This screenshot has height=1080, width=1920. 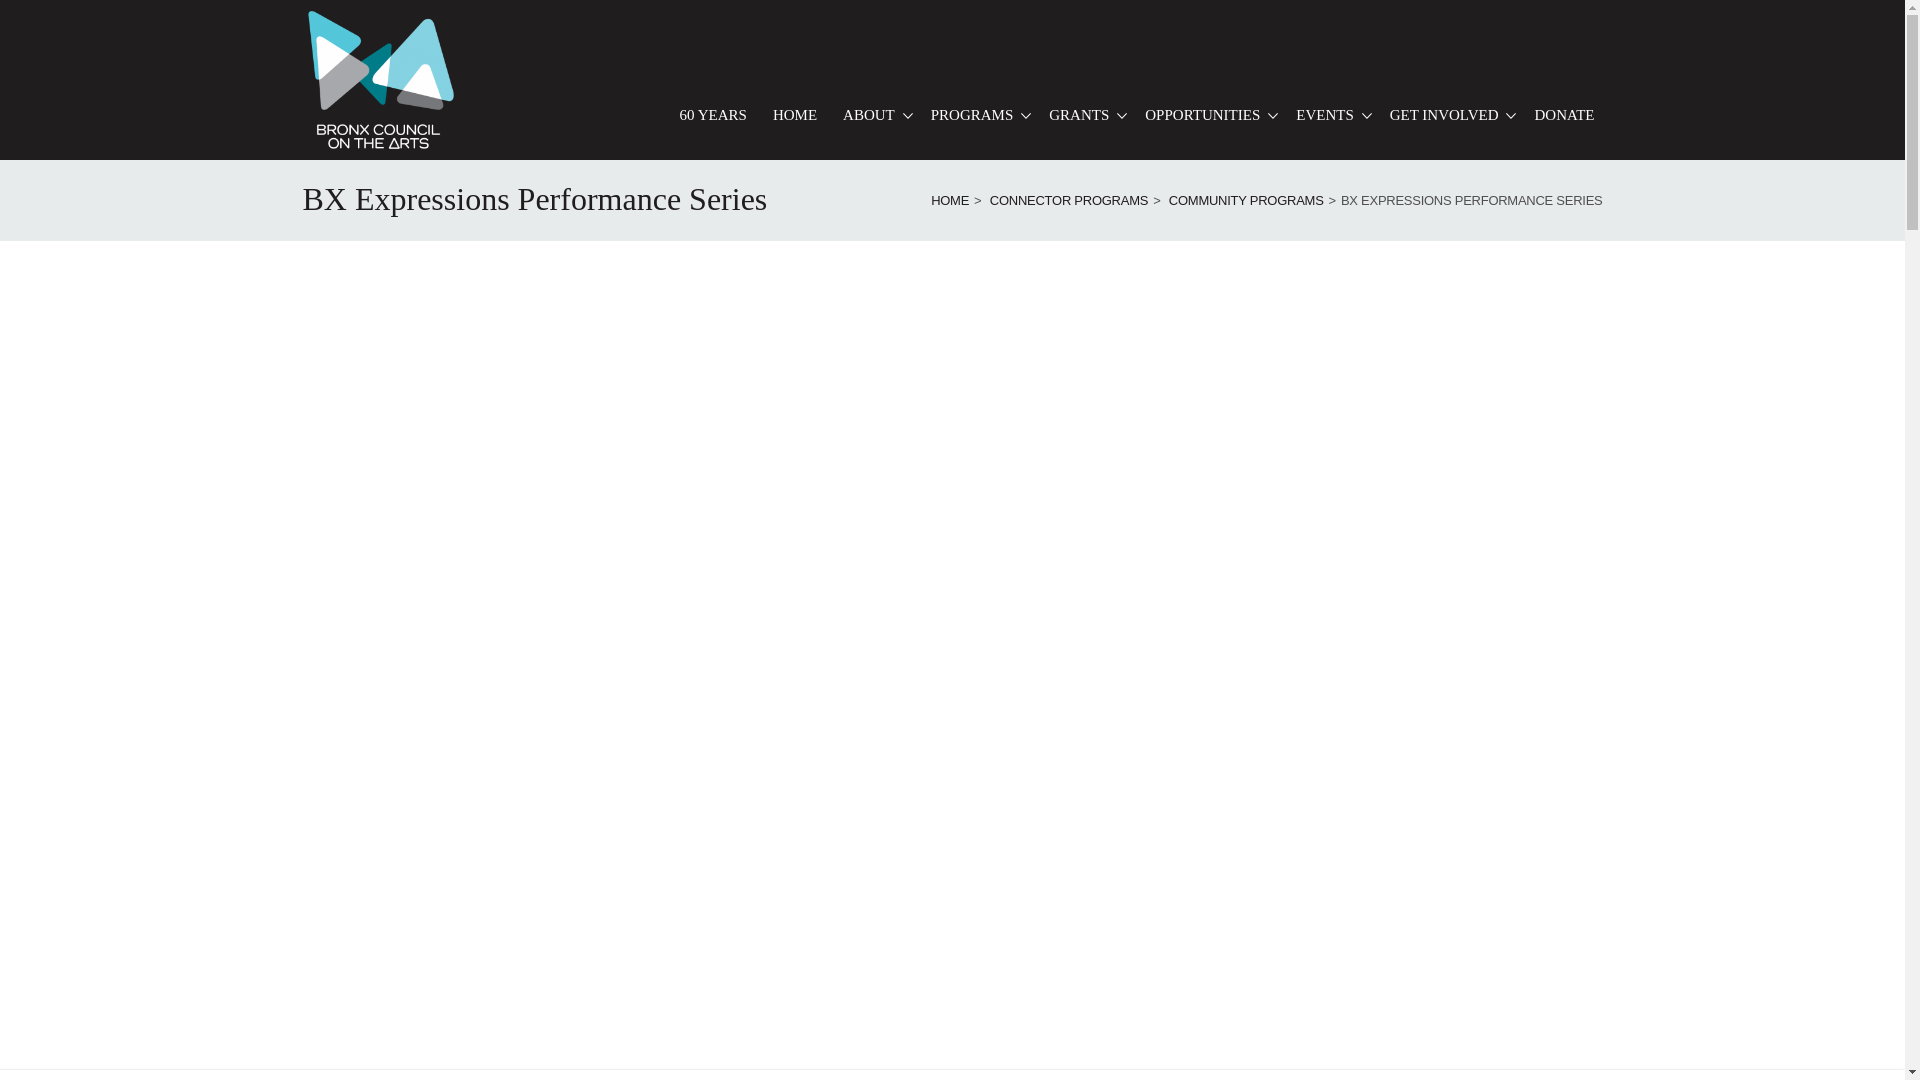 I want to click on OPPORTUNITIES, so click(x=1207, y=115).